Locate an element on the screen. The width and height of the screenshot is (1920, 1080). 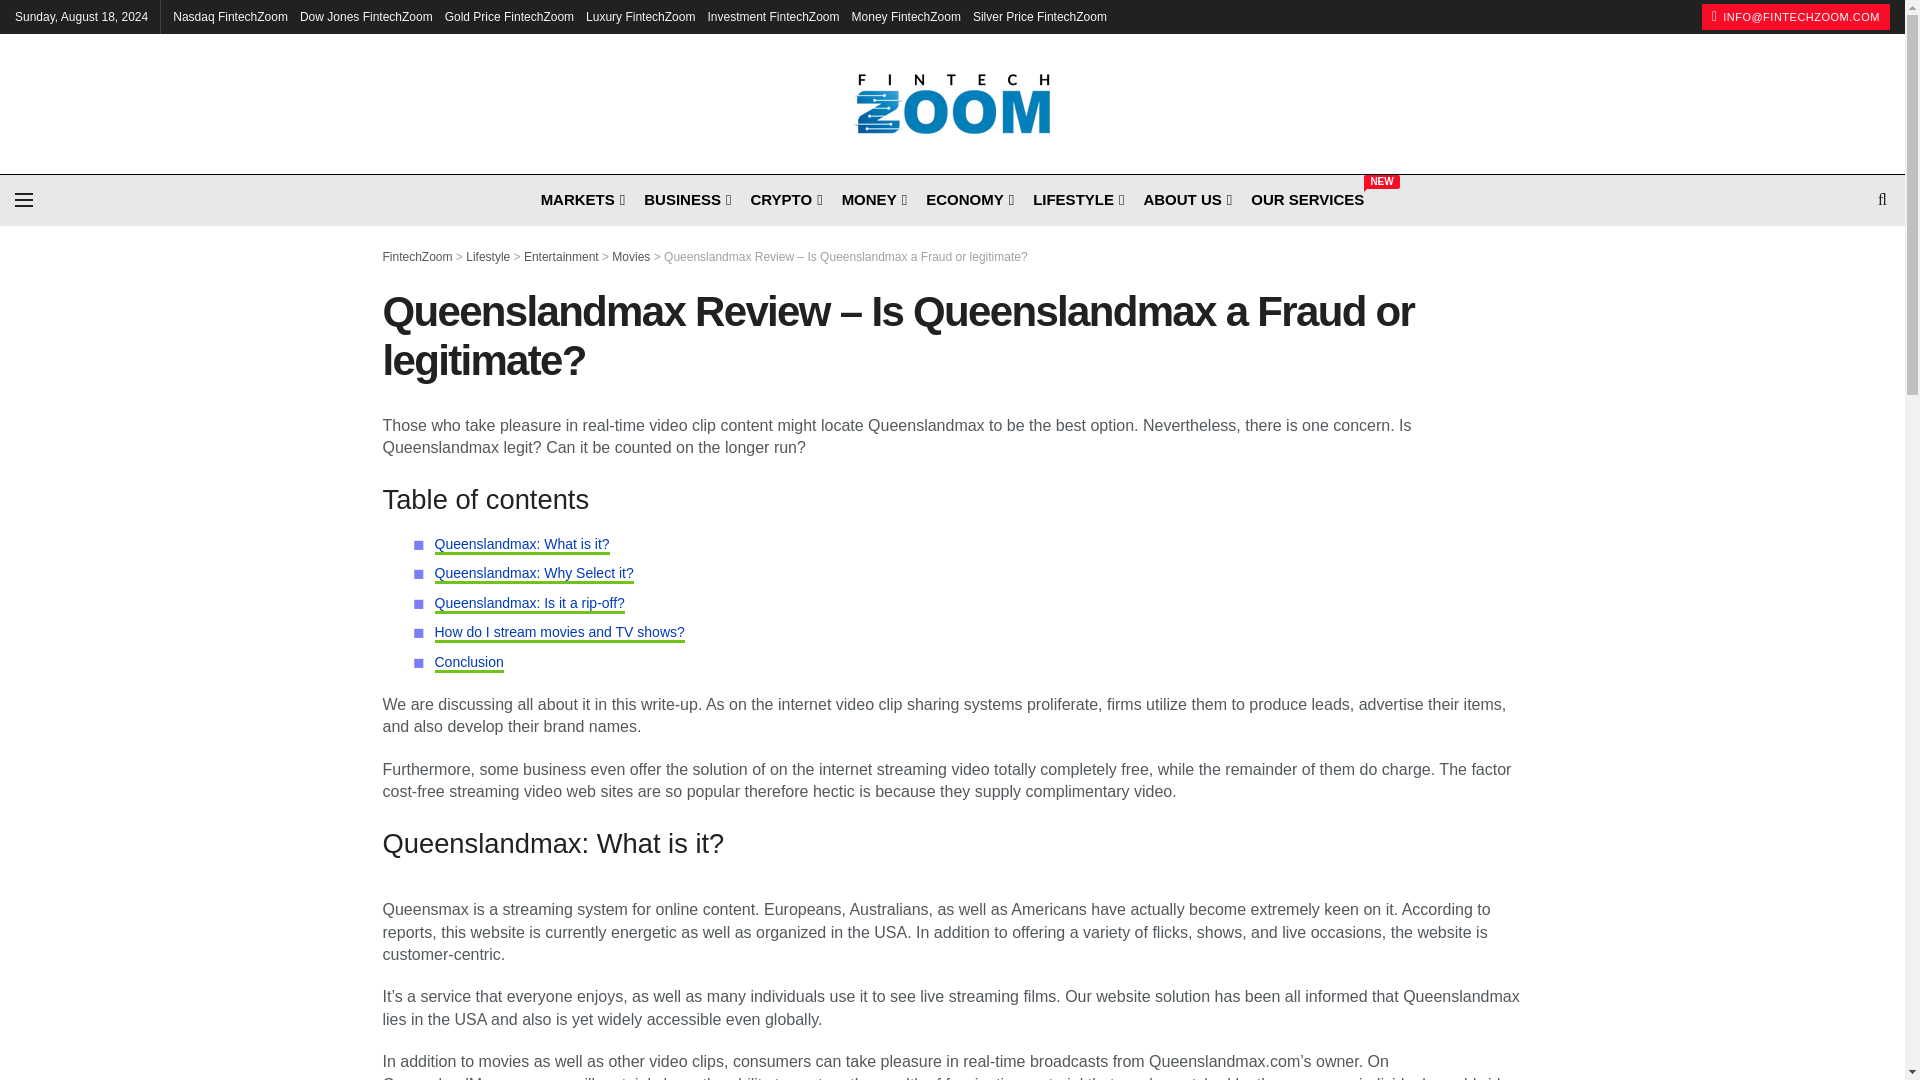
Go to Lifestyle. is located at coordinates (488, 256).